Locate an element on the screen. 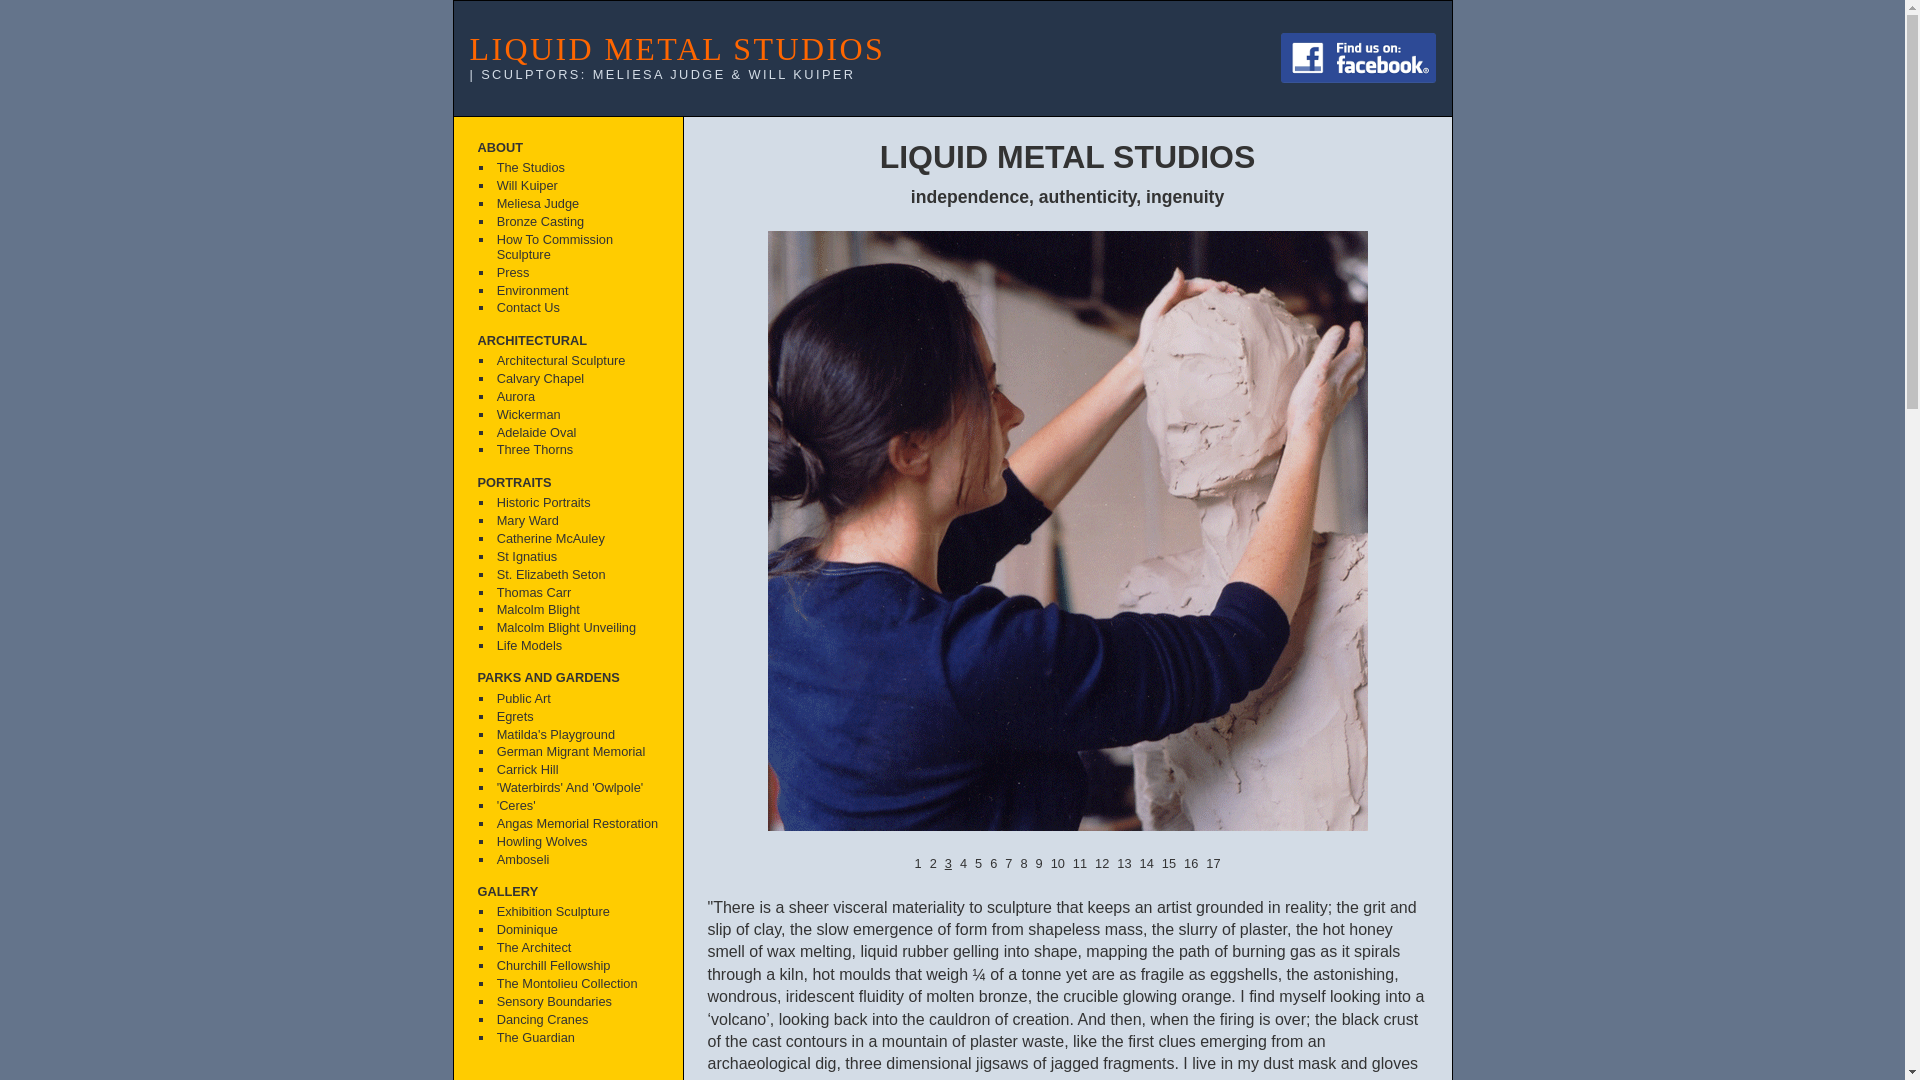 The image size is (1920, 1080). 5 is located at coordinates (978, 864).